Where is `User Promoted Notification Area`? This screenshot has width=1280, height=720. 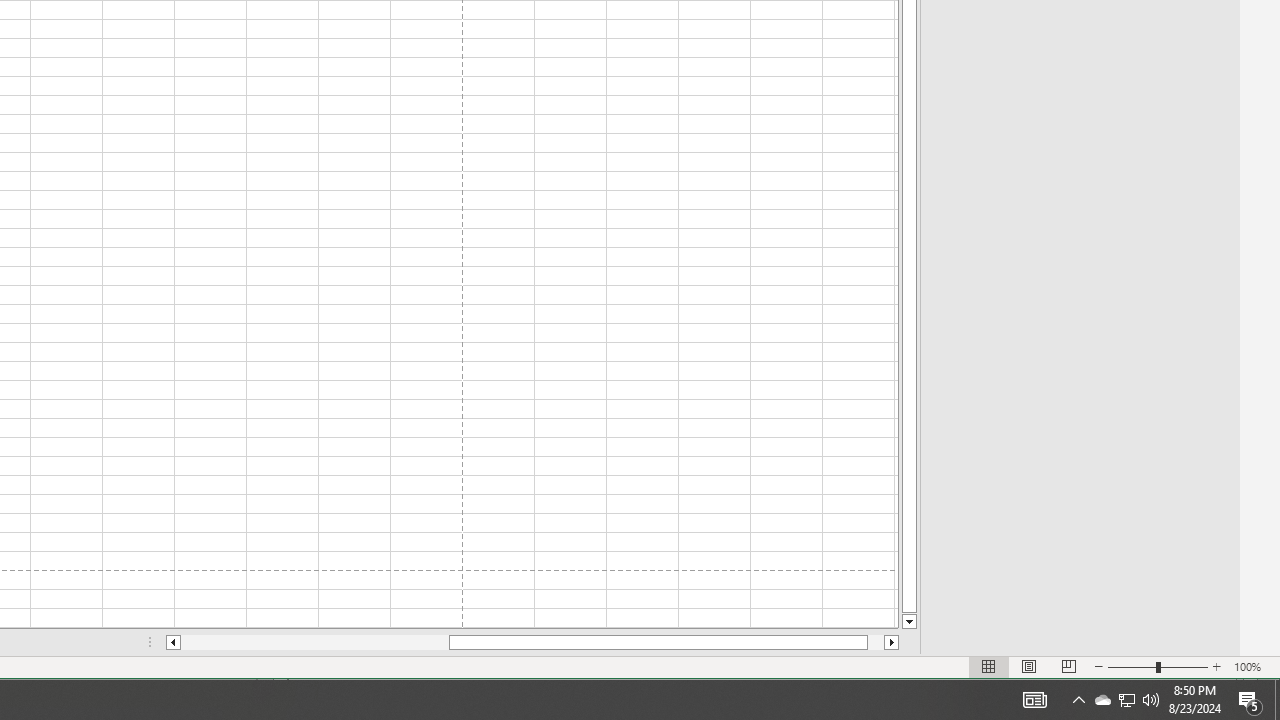 User Promoted Notification Area is located at coordinates (1126, 700).